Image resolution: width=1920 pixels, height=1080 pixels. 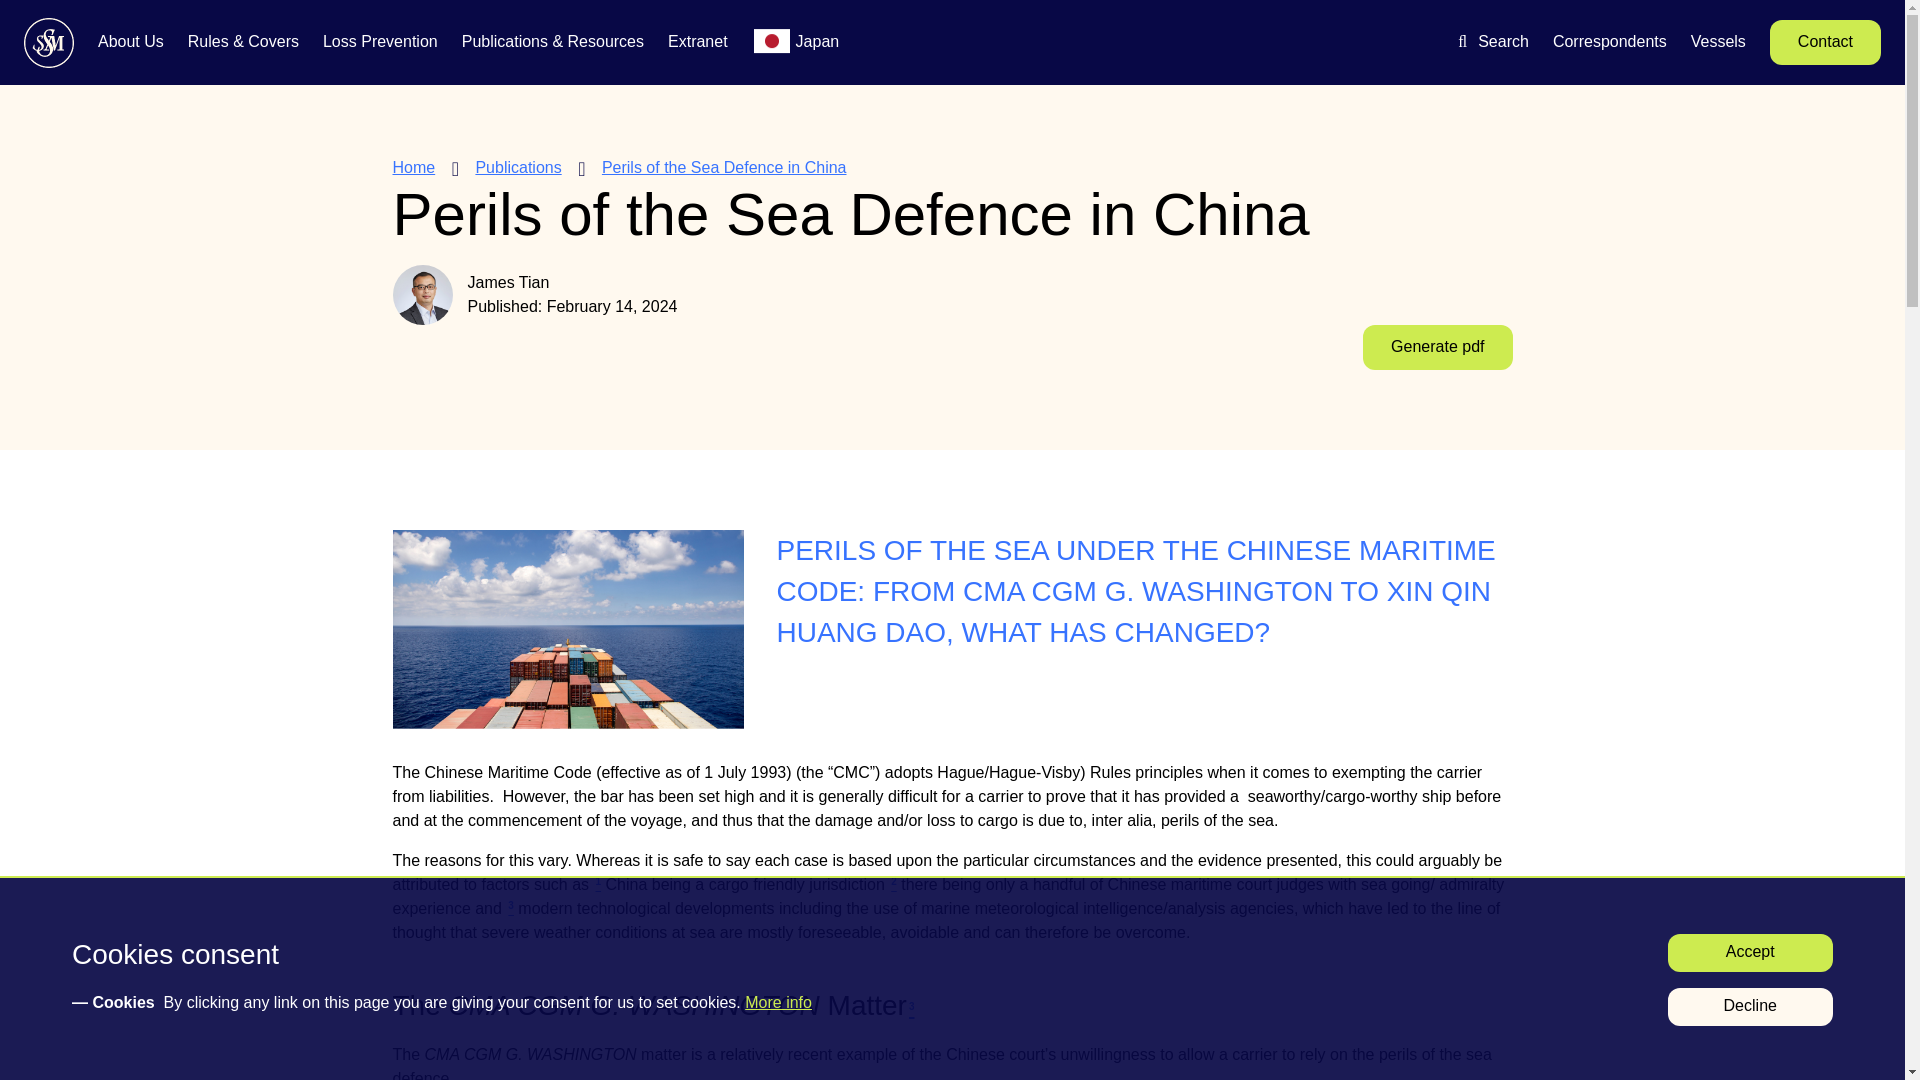 I want to click on Club Extranet, so click(x=698, y=43).